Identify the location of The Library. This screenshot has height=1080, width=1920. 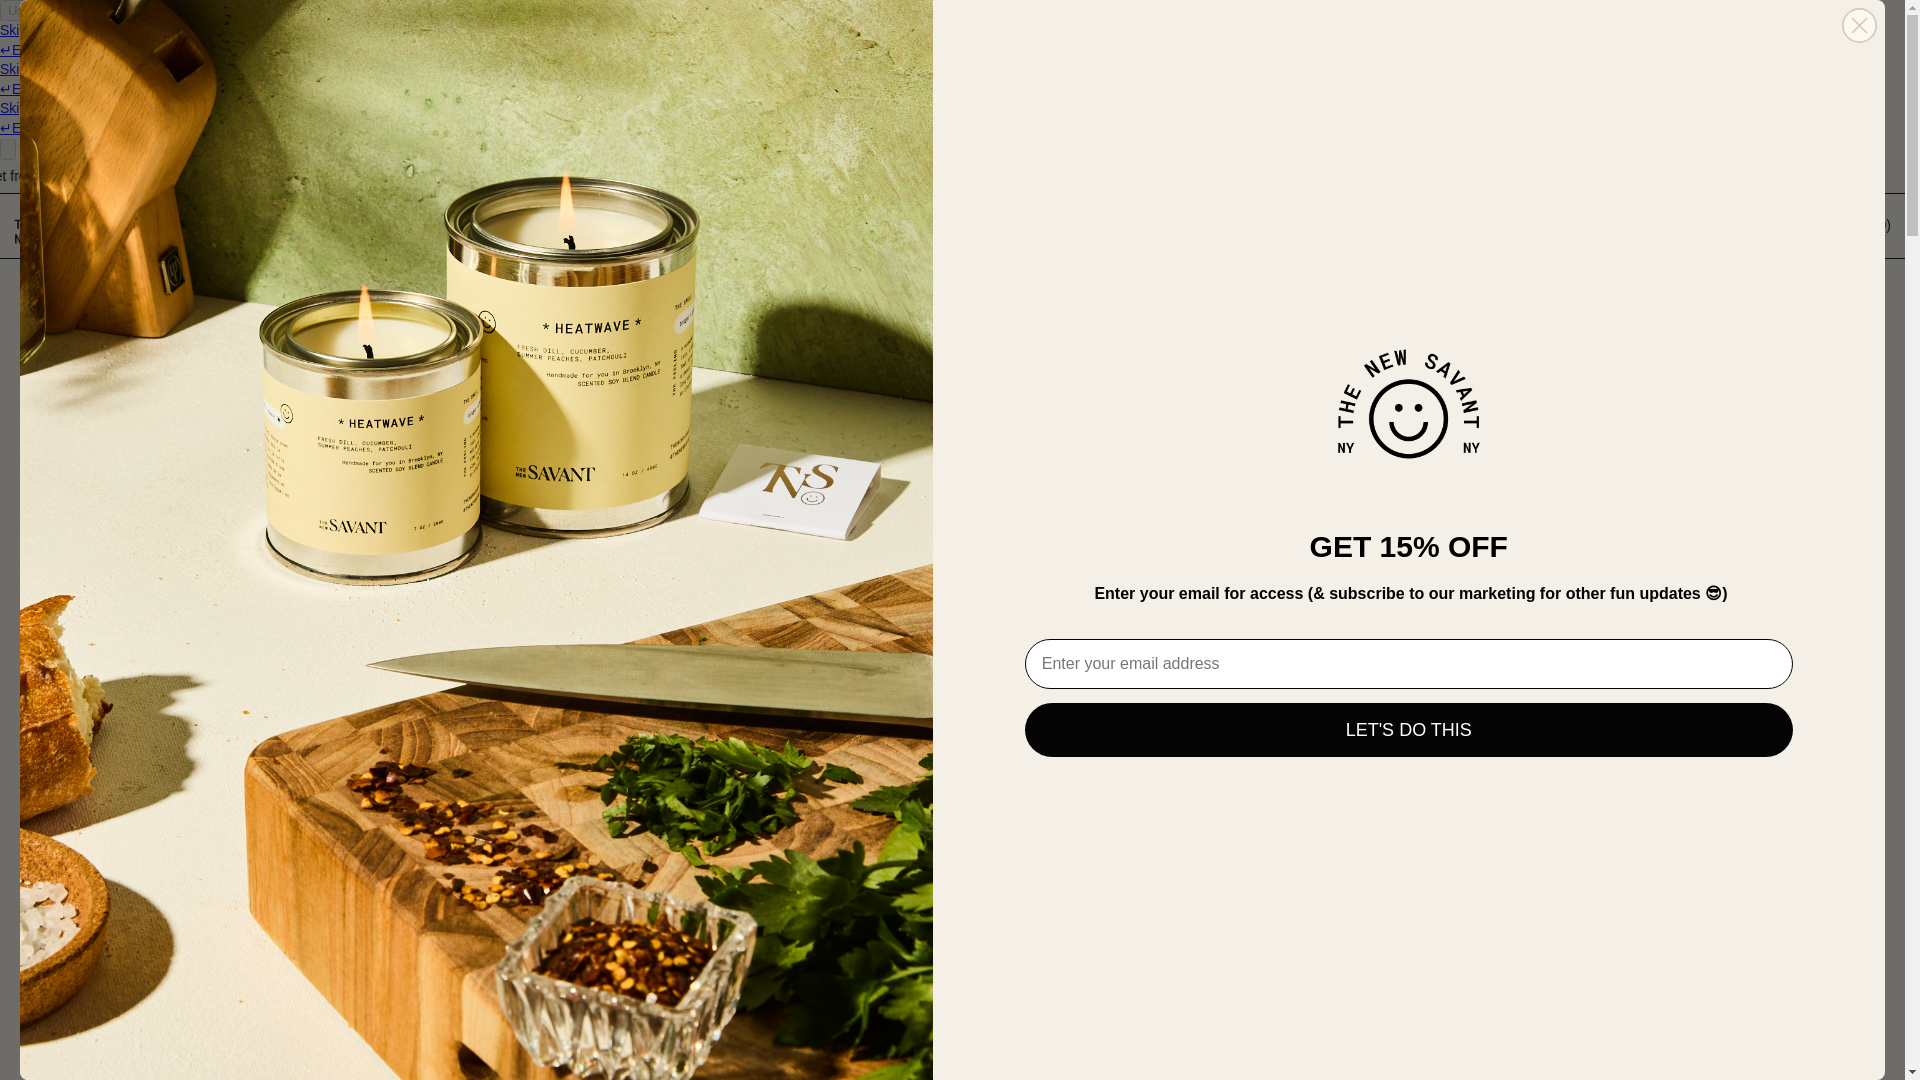
(929, 226).